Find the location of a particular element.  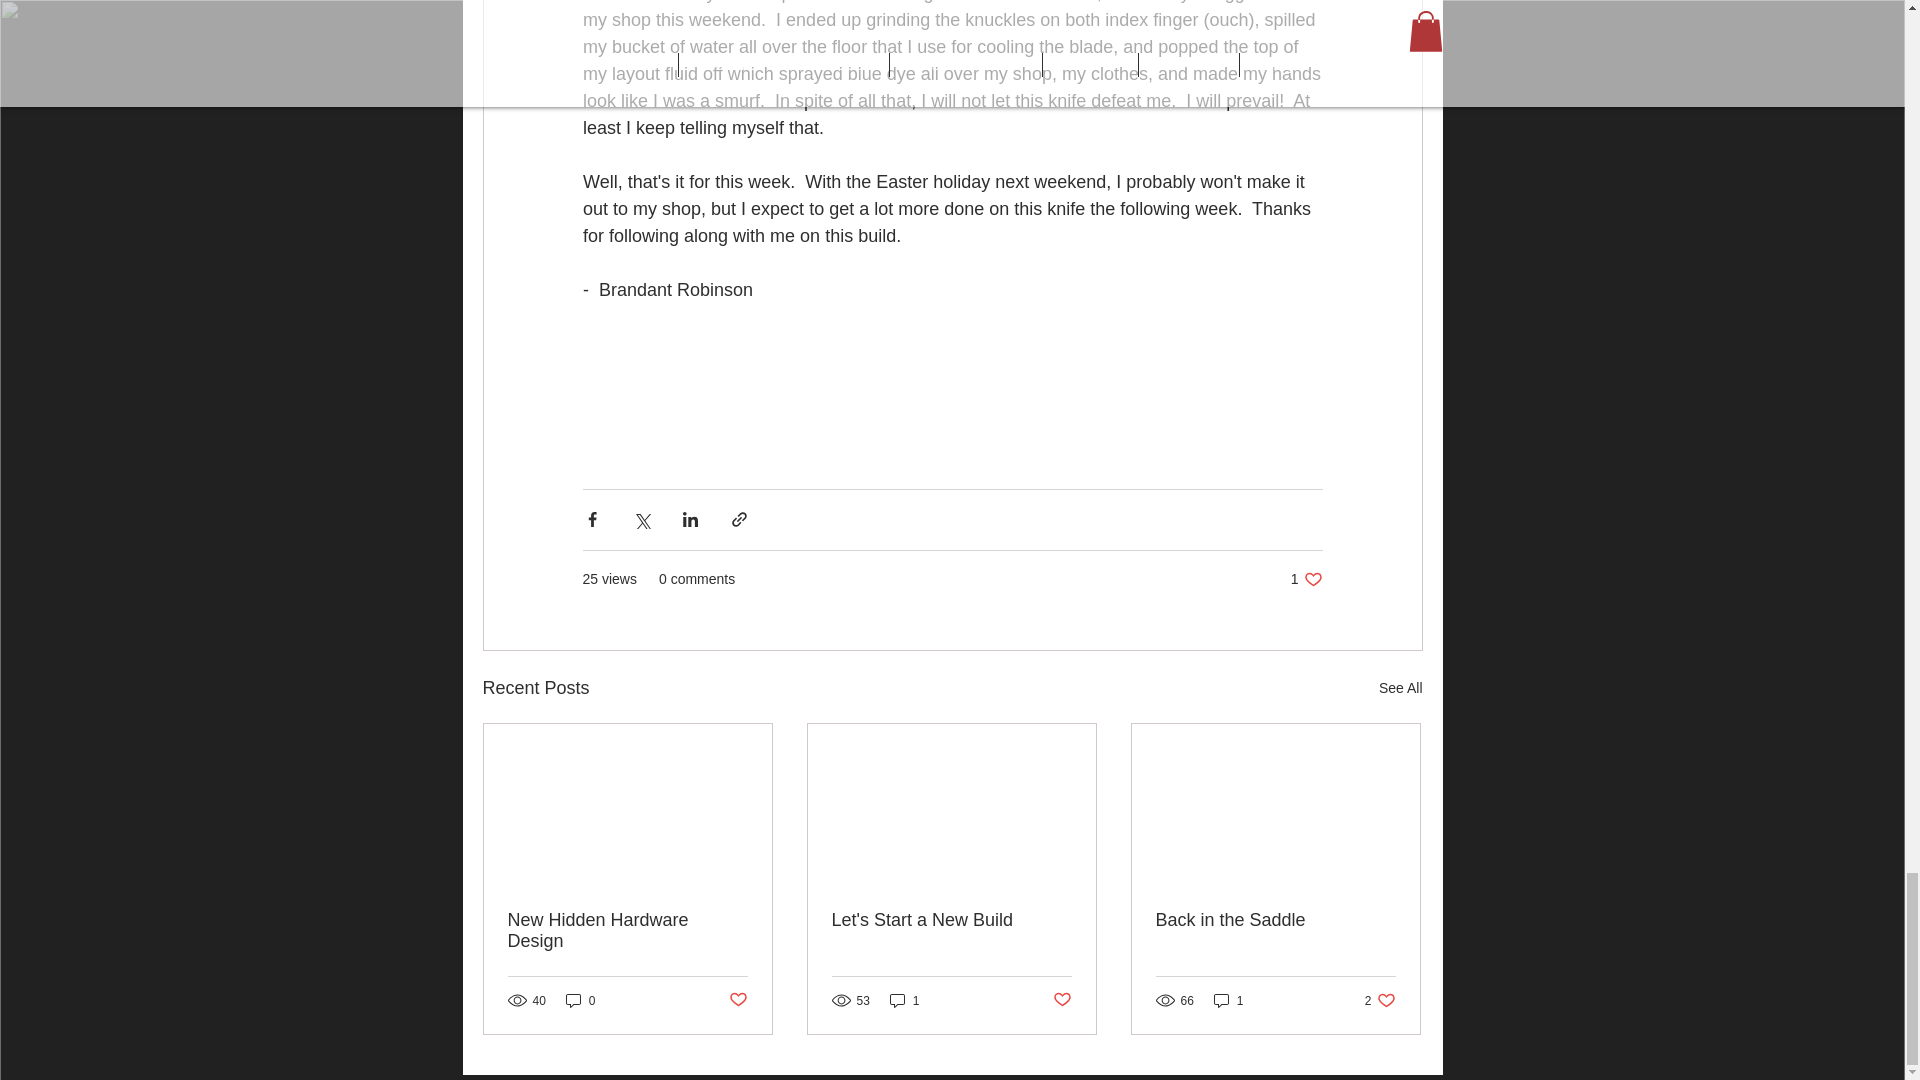

Post not marked as liked is located at coordinates (904, 1000).